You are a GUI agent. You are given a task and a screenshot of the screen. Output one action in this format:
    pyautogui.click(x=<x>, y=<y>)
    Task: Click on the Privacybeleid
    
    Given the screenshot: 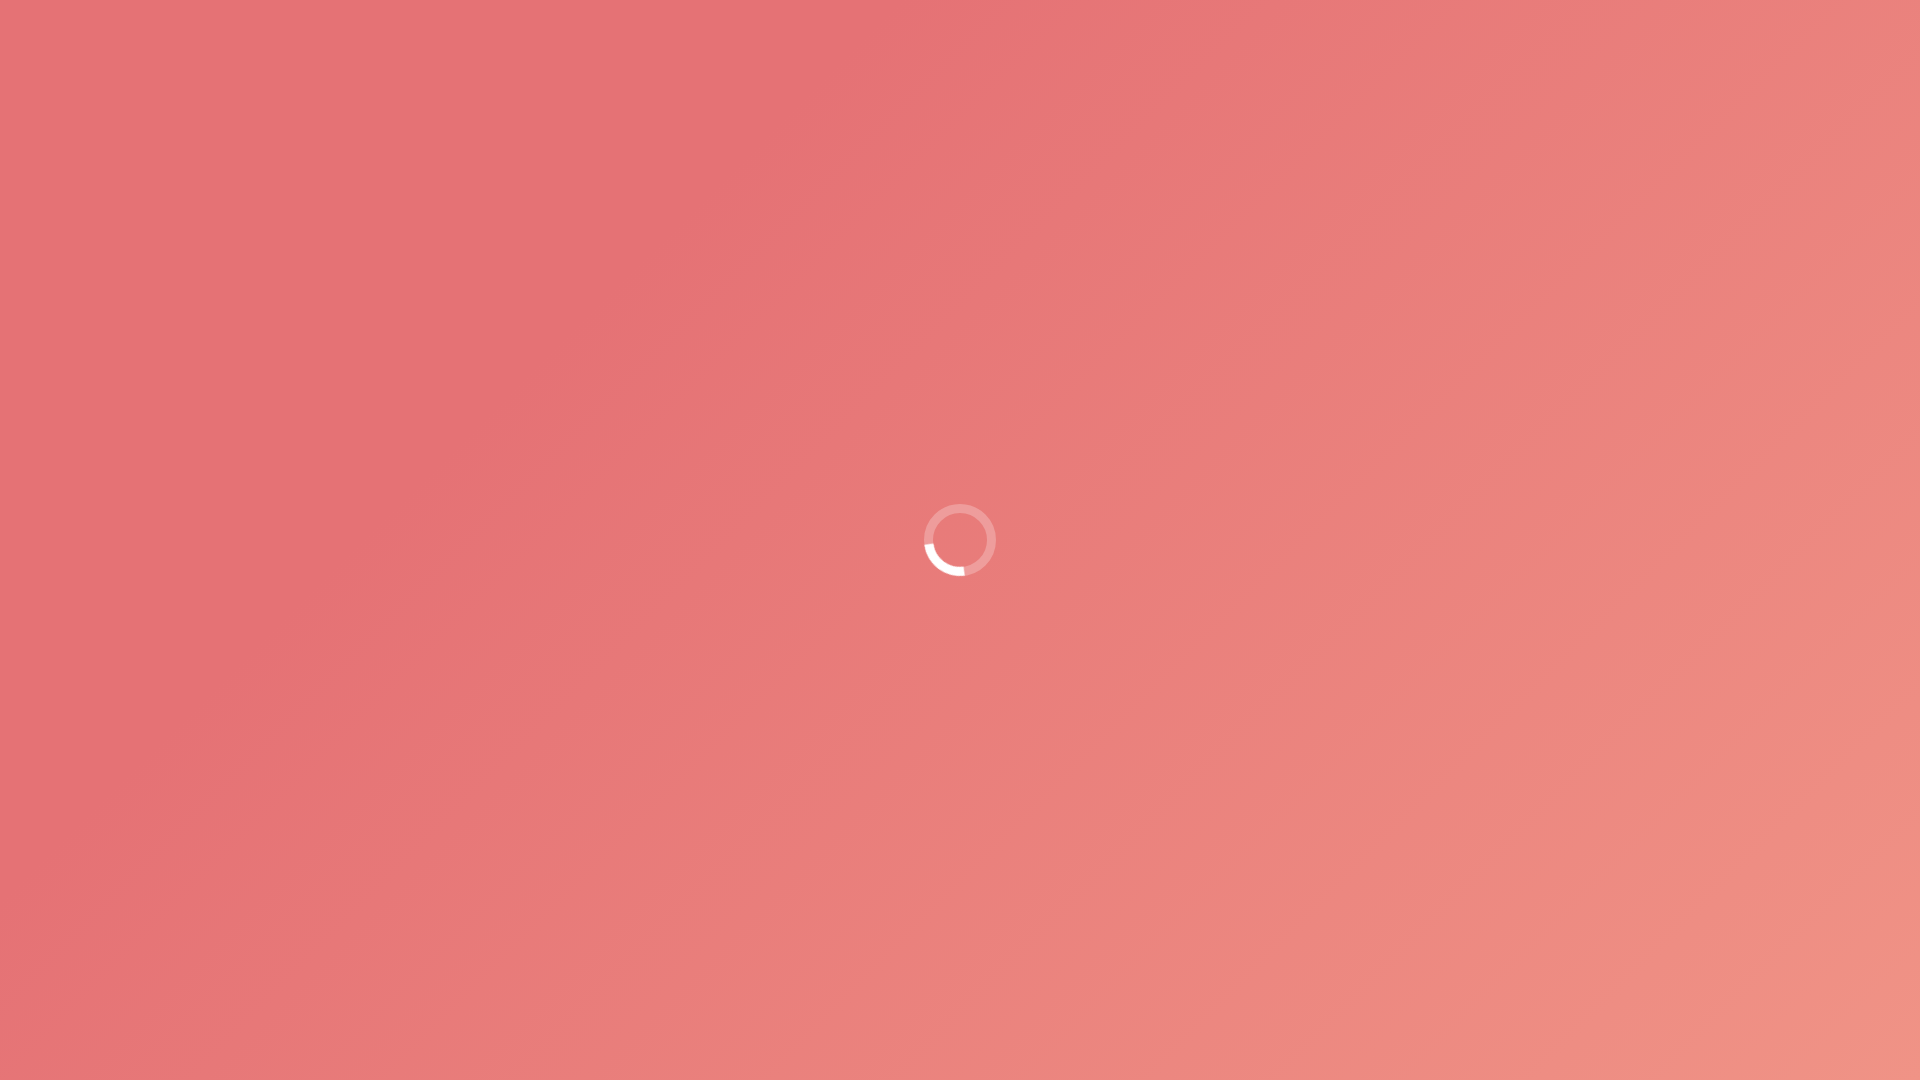 What is the action you would take?
    pyautogui.click(x=1508, y=734)
    